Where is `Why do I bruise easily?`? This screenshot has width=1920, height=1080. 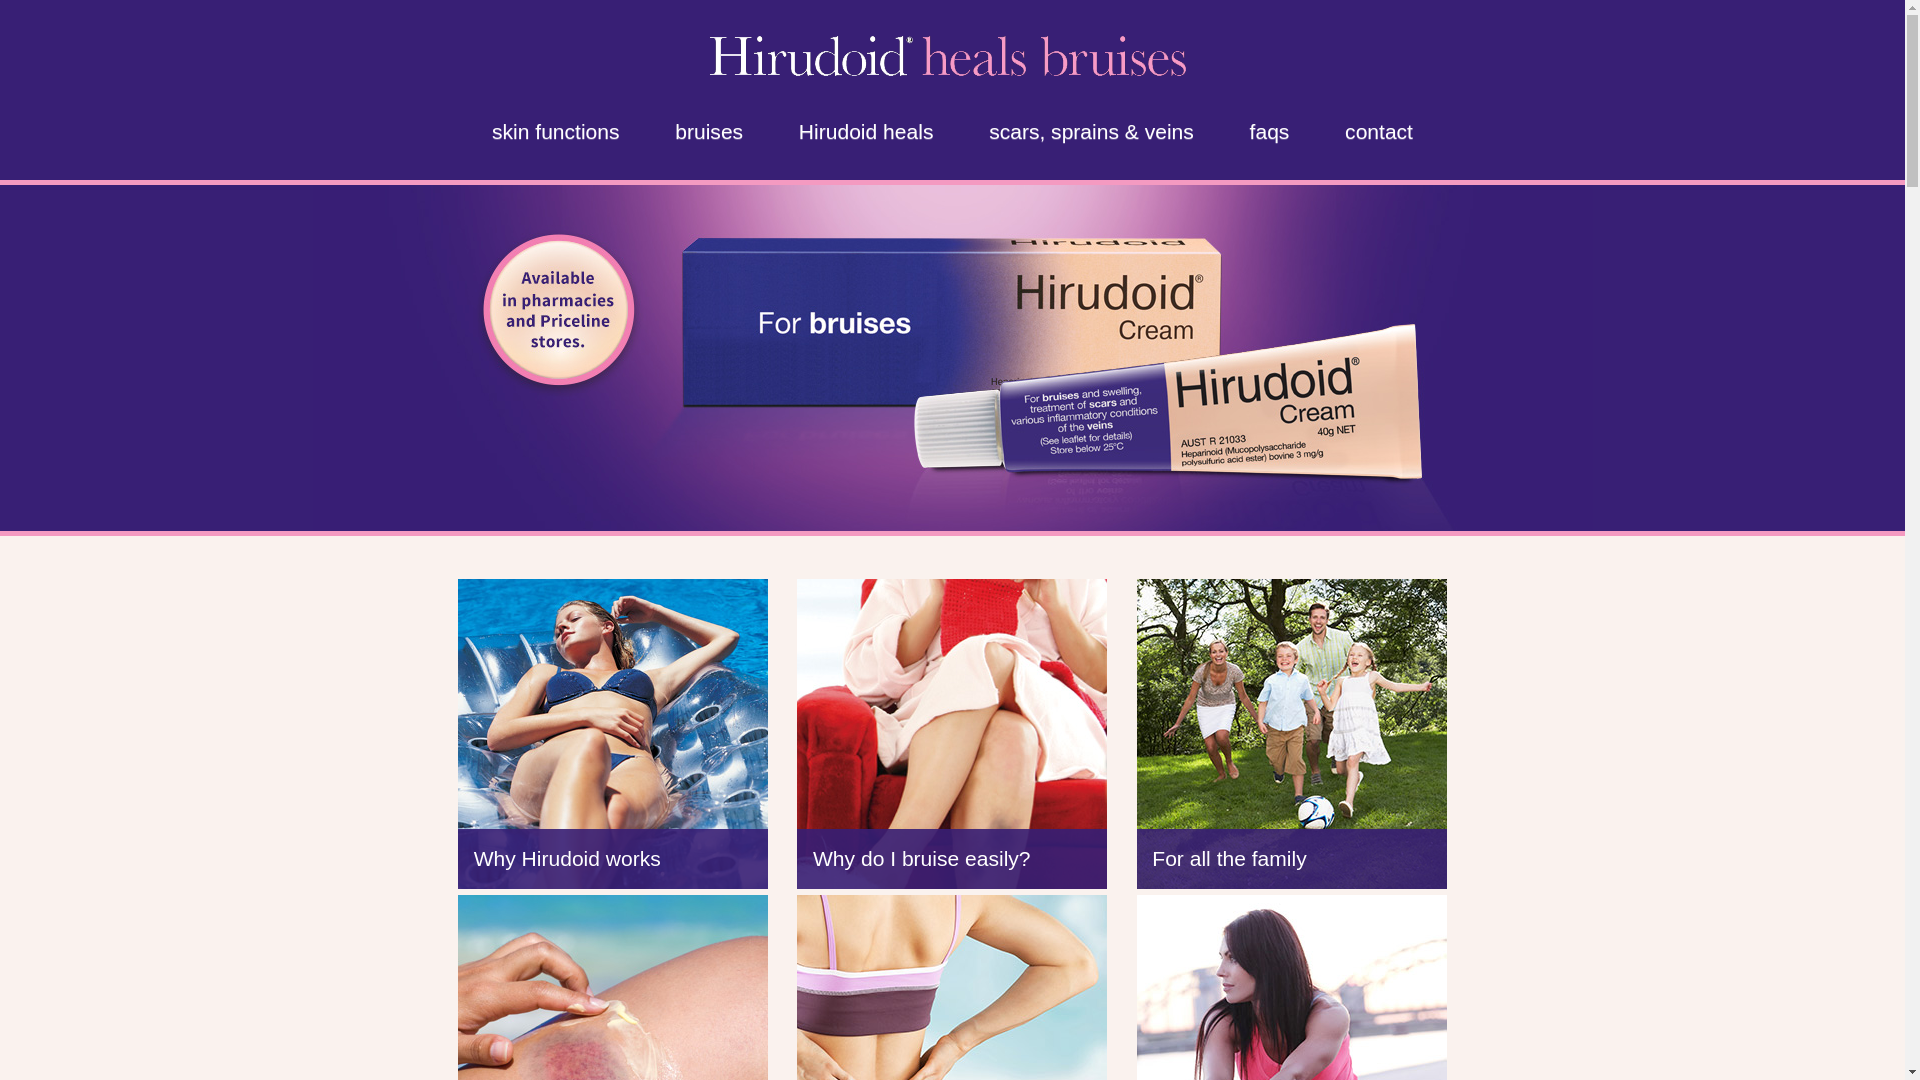
Why do I bruise easily? is located at coordinates (952, 734).